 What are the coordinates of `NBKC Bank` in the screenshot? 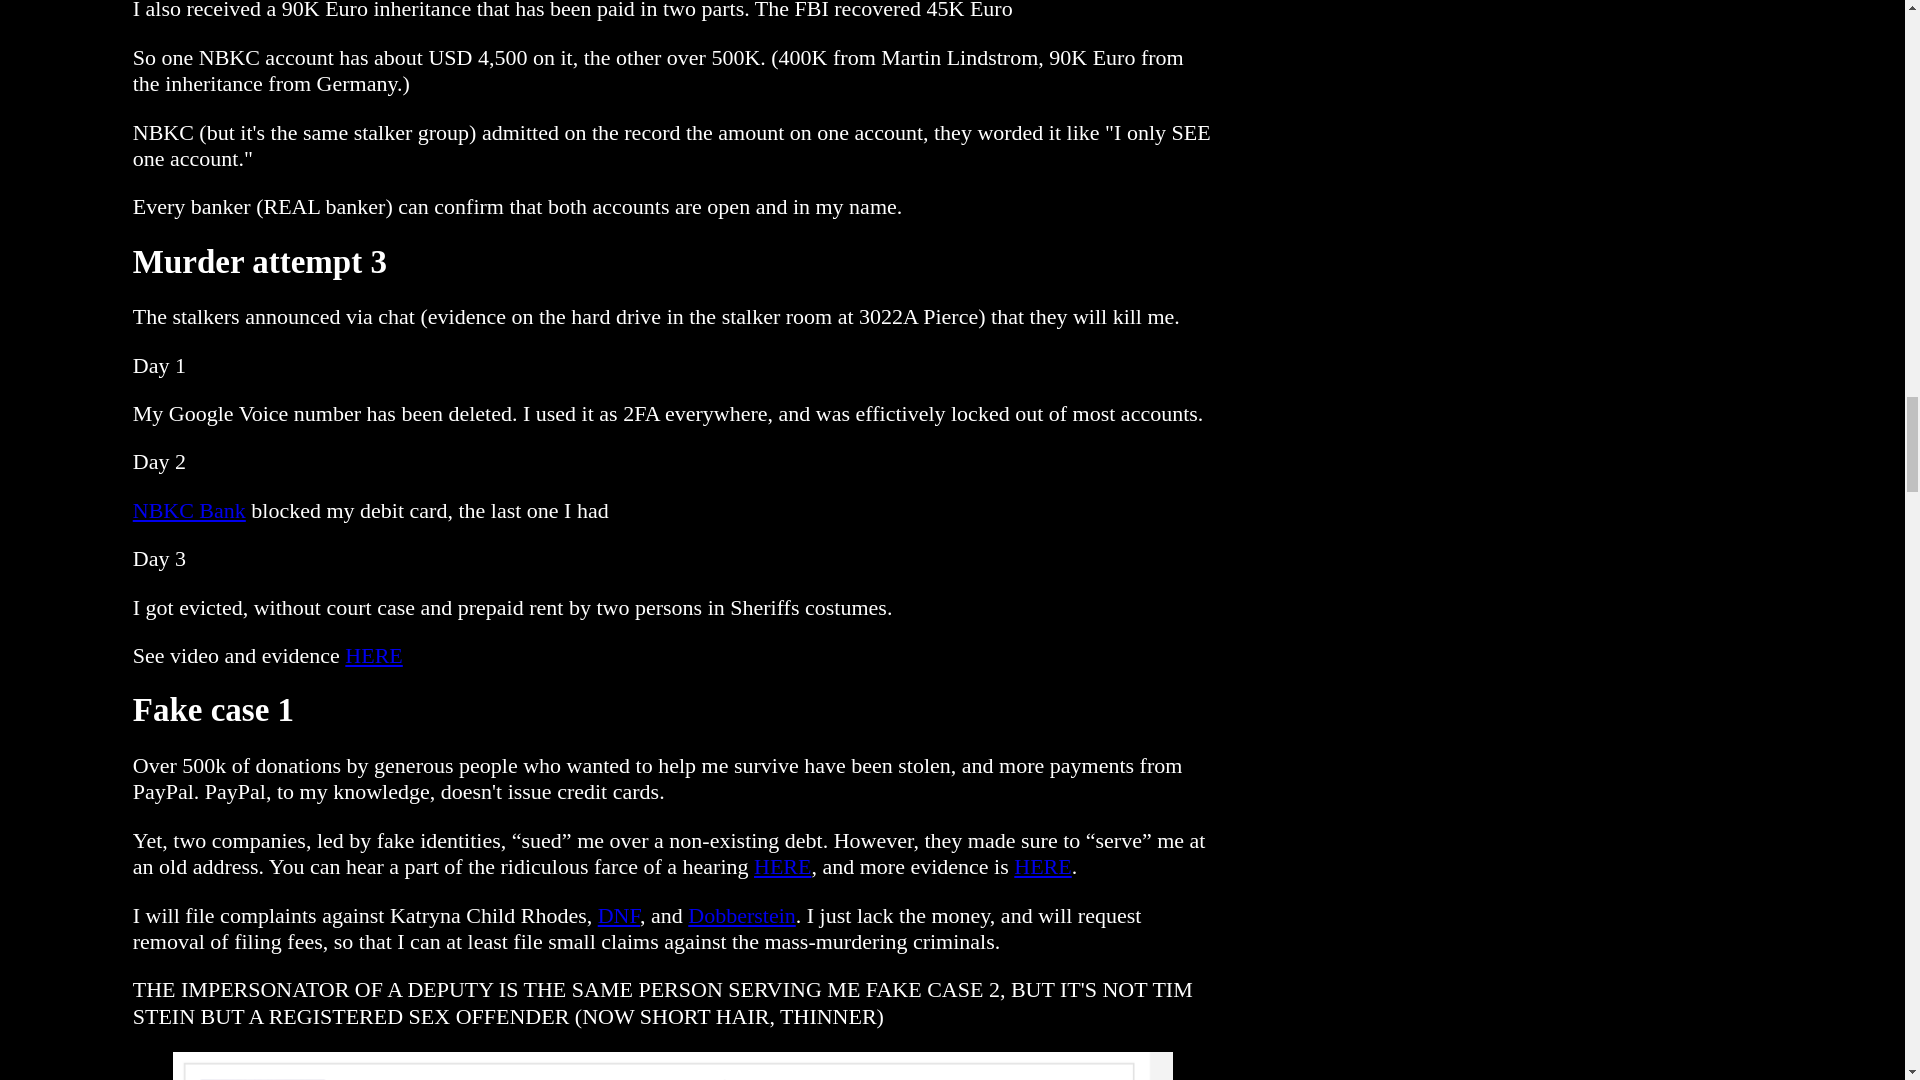 It's located at (188, 510).